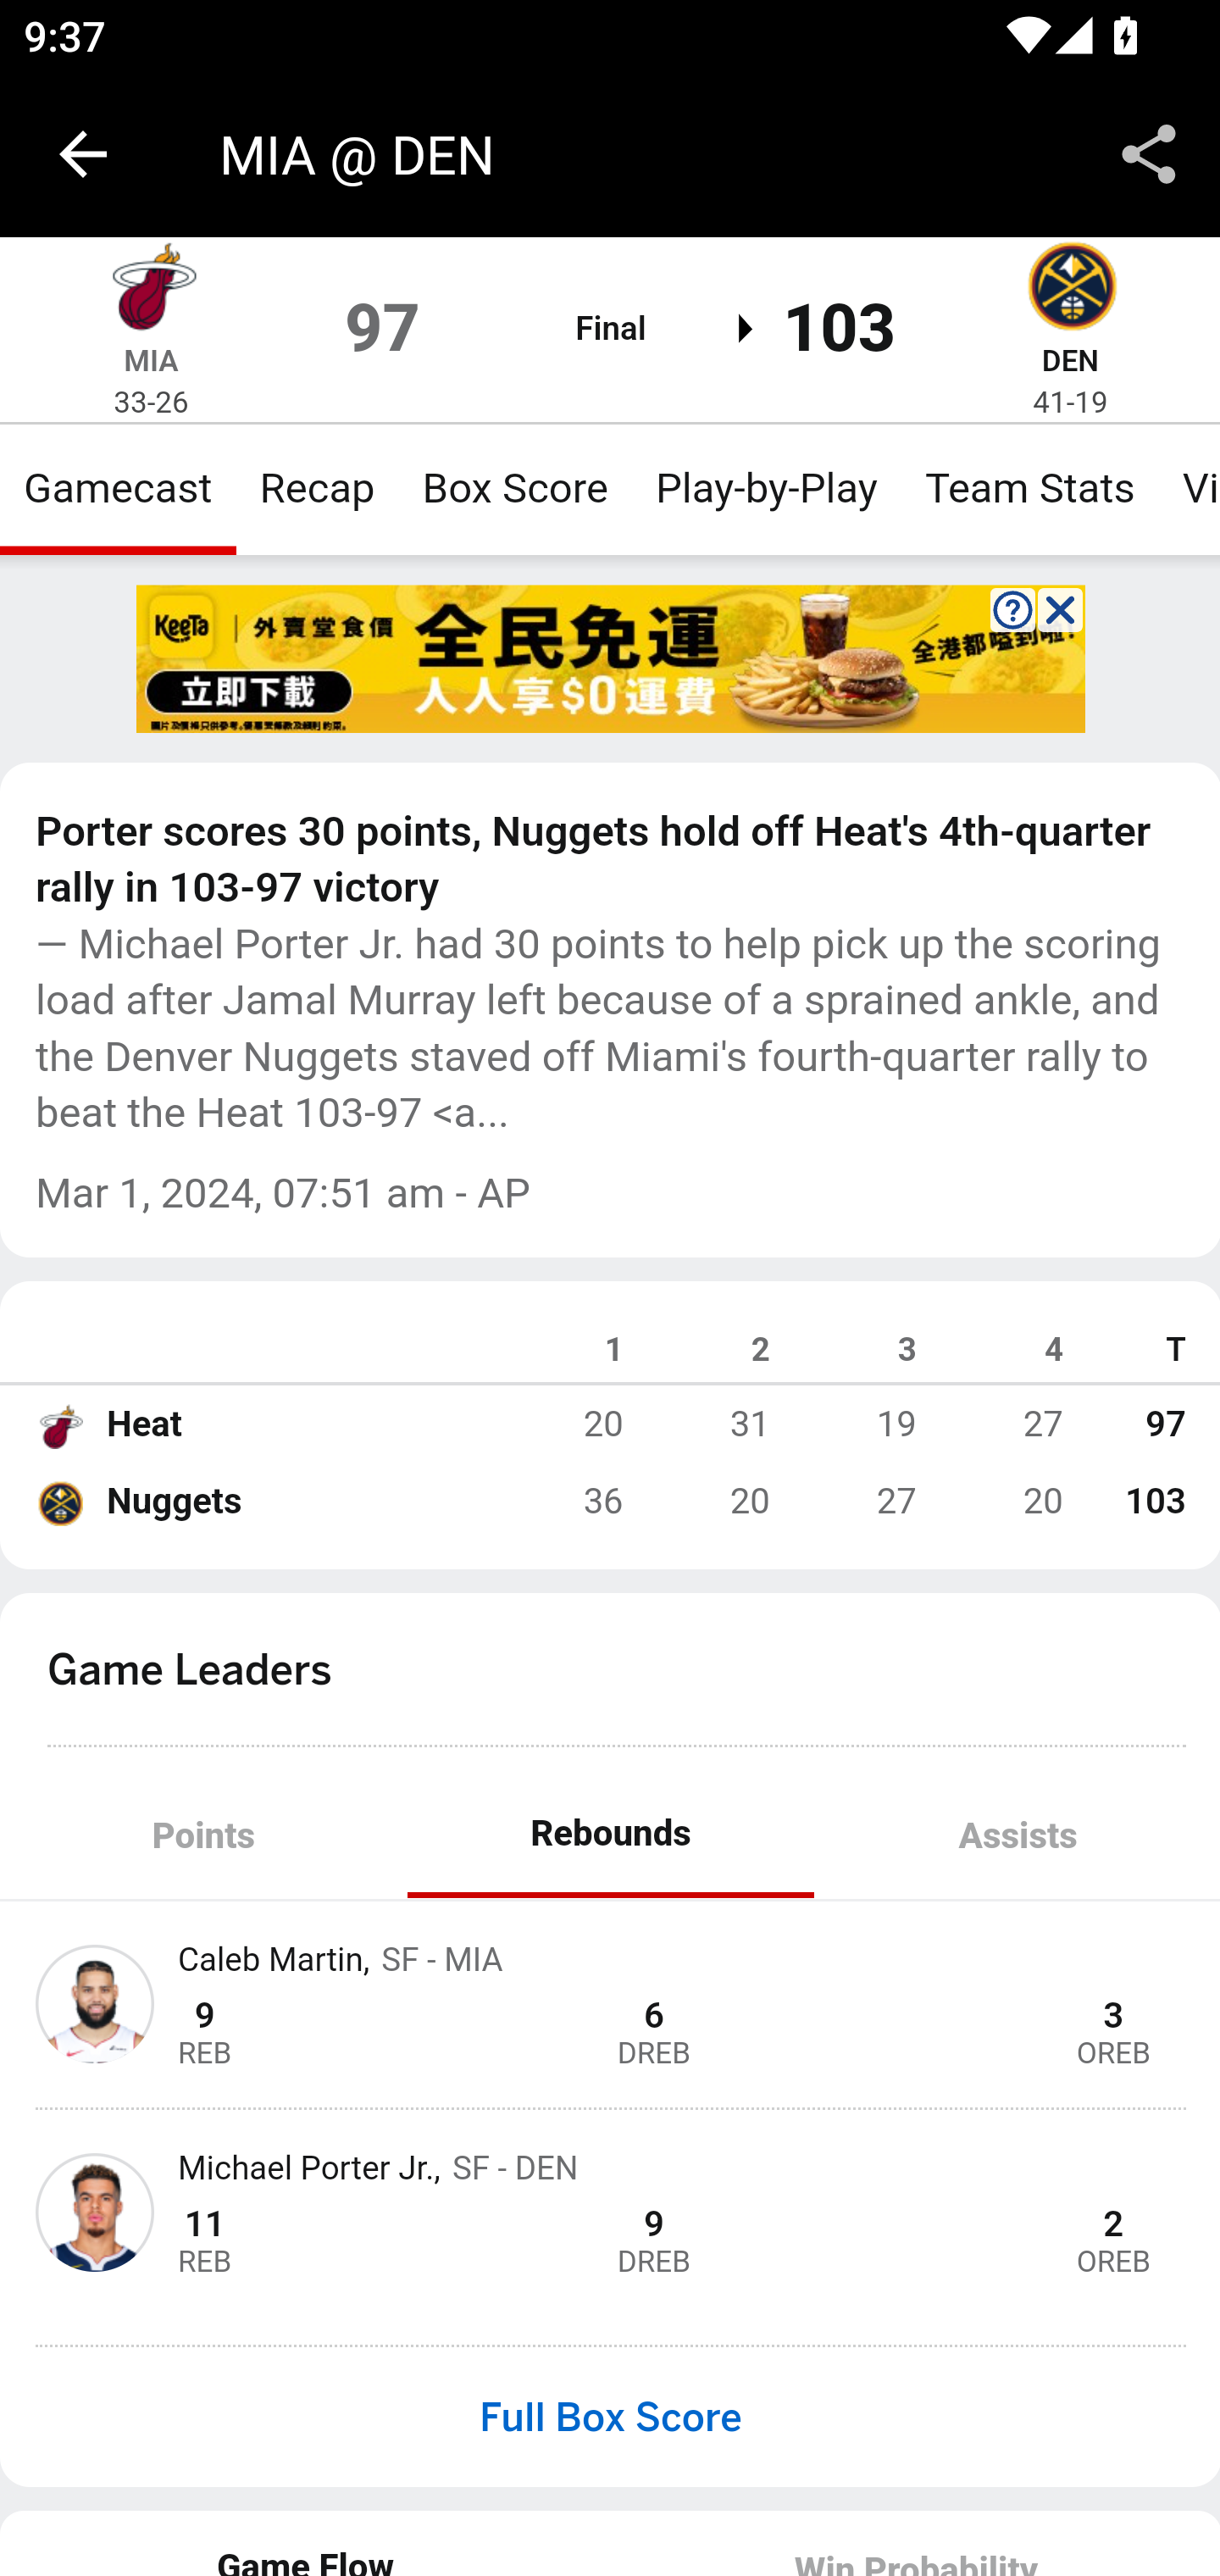 Image resolution: width=1220 pixels, height=2576 pixels. What do you see at coordinates (204, 1835) in the screenshot?
I see `Points` at bounding box center [204, 1835].